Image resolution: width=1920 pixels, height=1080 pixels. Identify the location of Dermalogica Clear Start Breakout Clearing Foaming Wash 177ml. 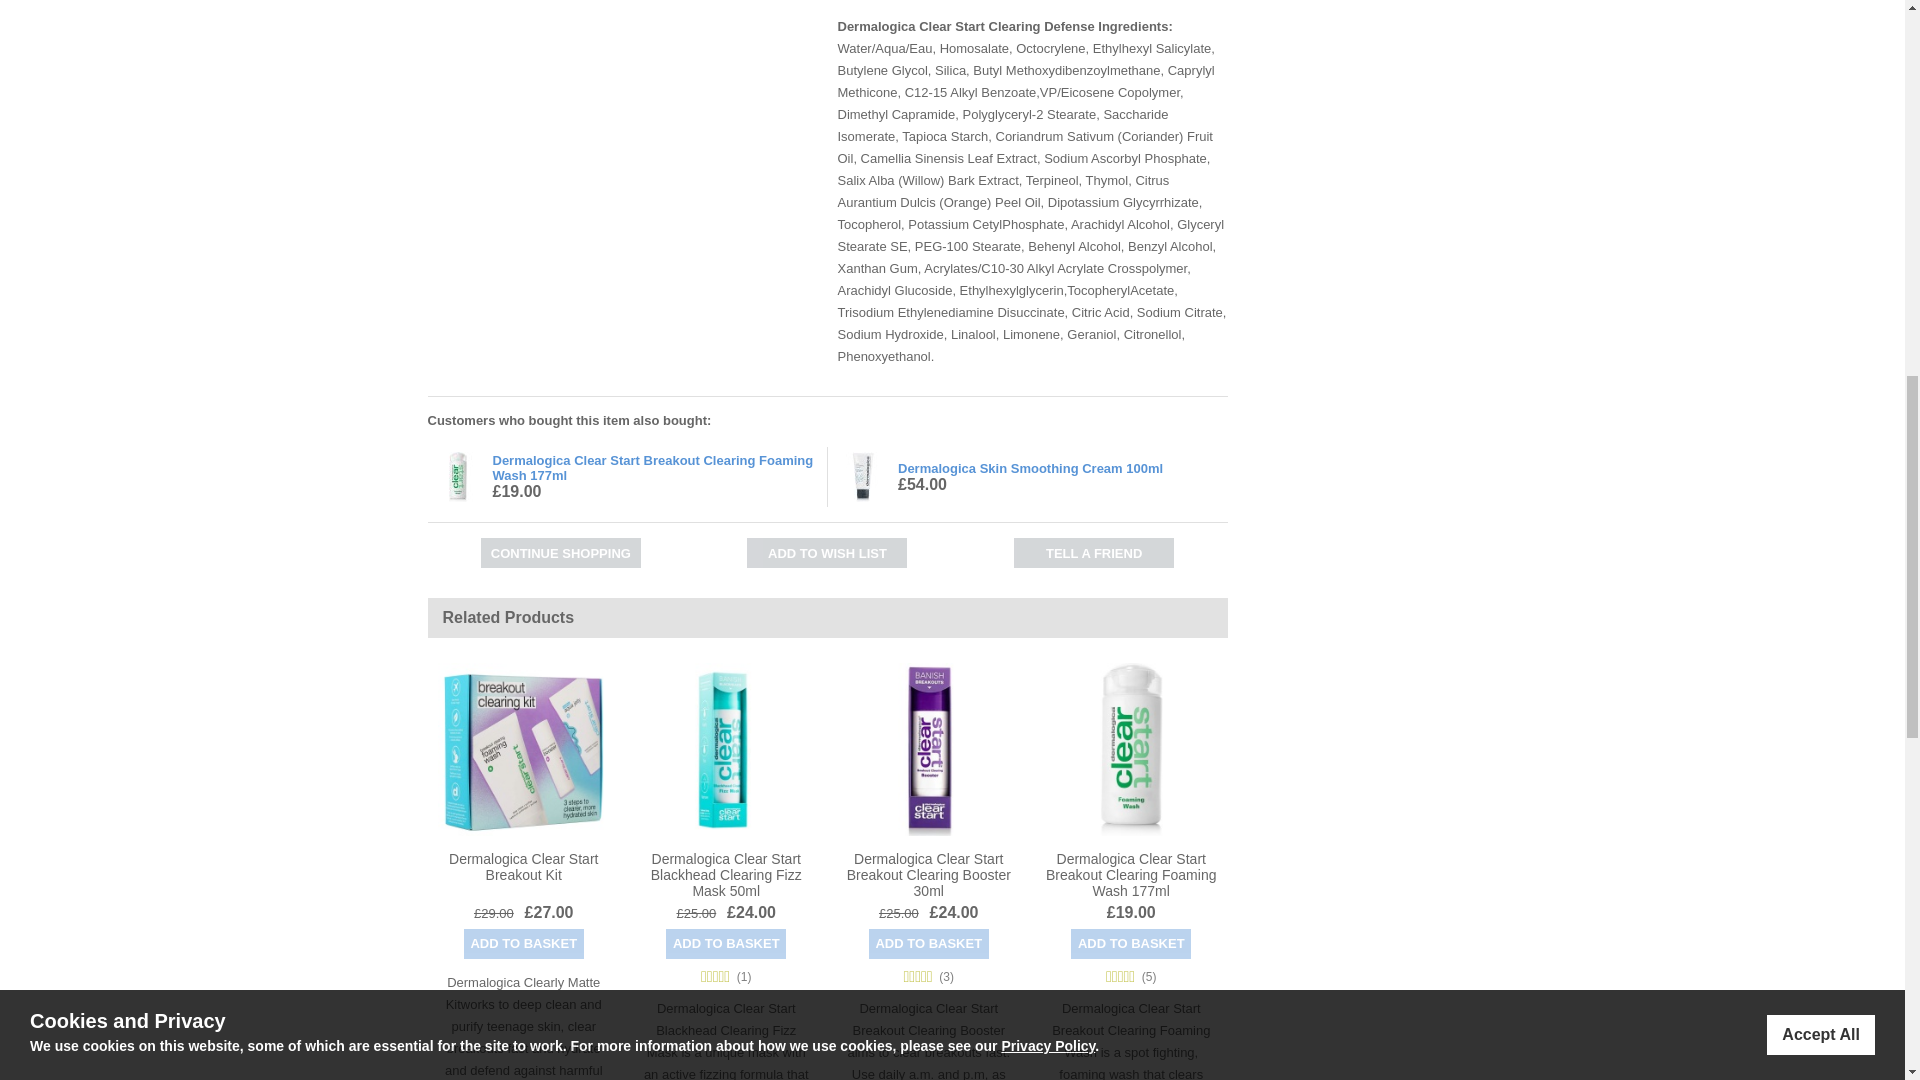
(652, 467).